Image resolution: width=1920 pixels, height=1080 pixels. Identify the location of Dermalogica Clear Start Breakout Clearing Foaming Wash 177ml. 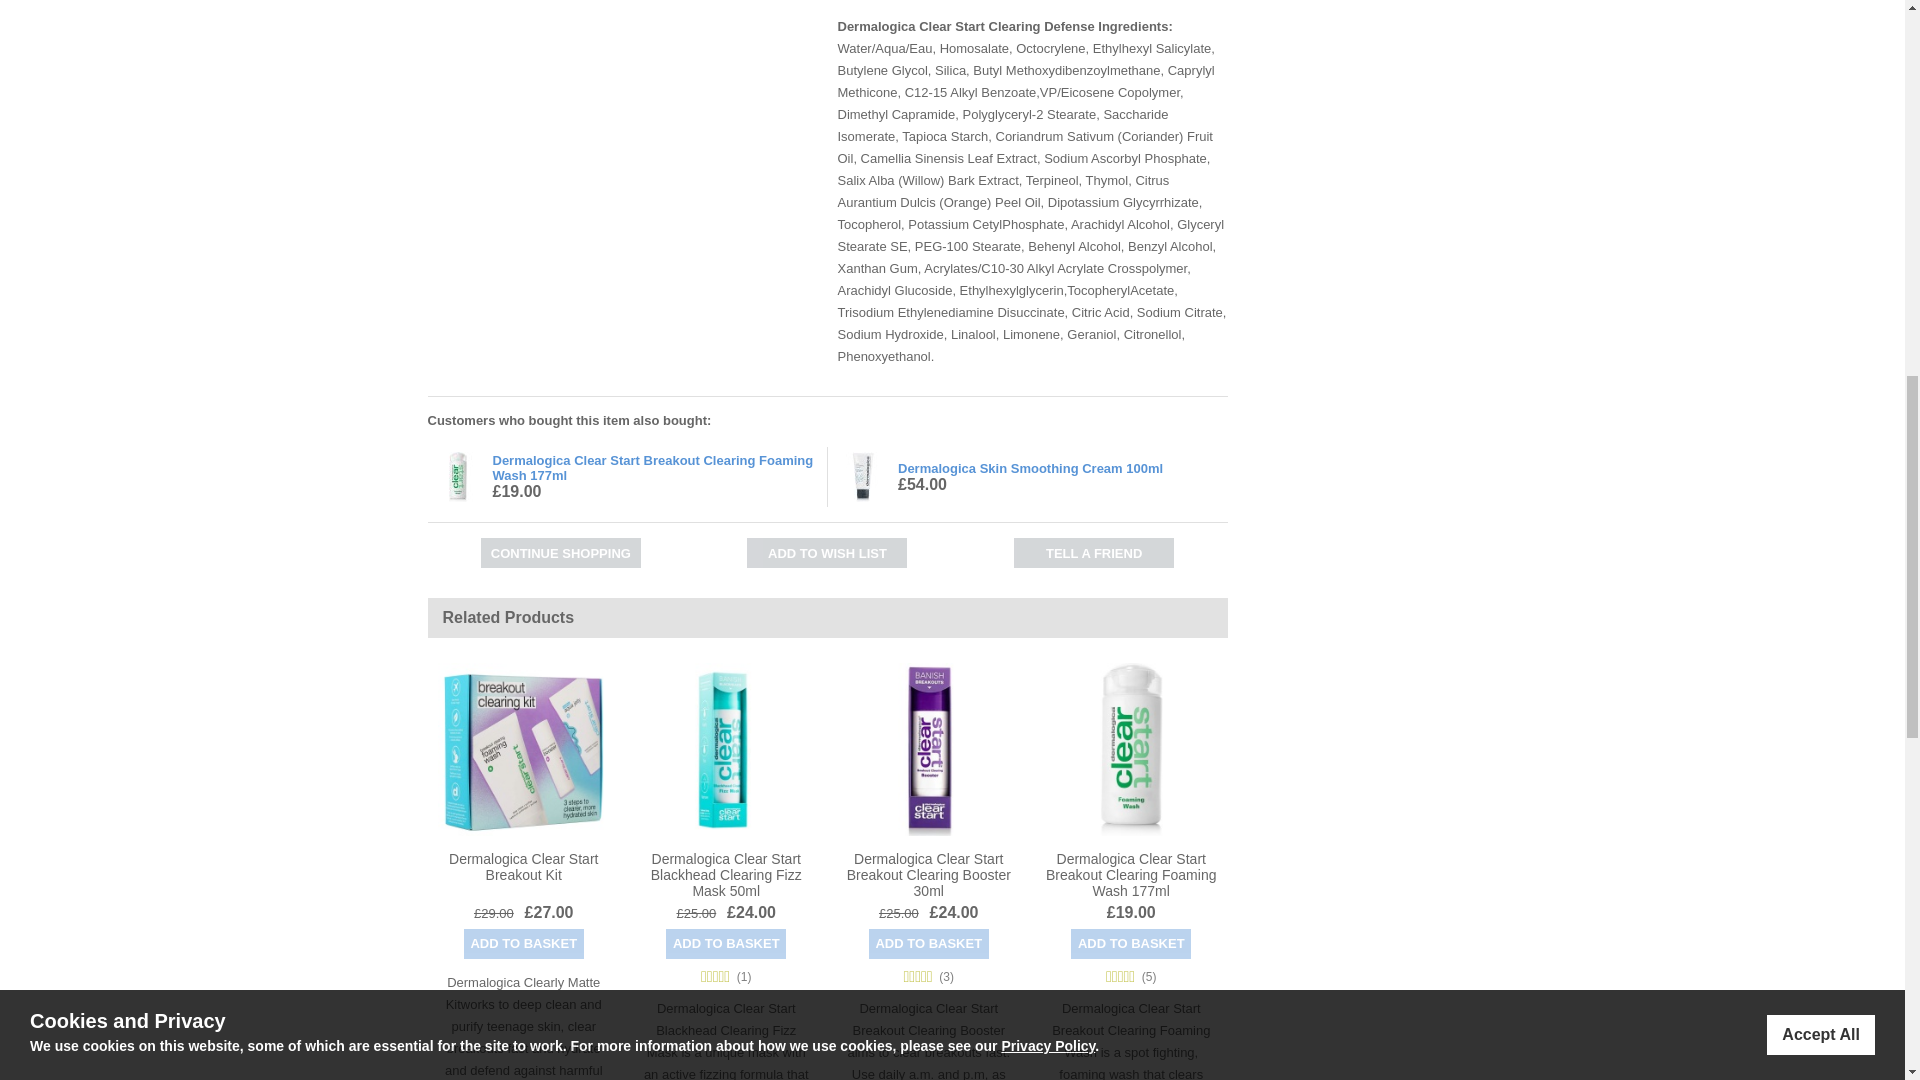
(652, 467).